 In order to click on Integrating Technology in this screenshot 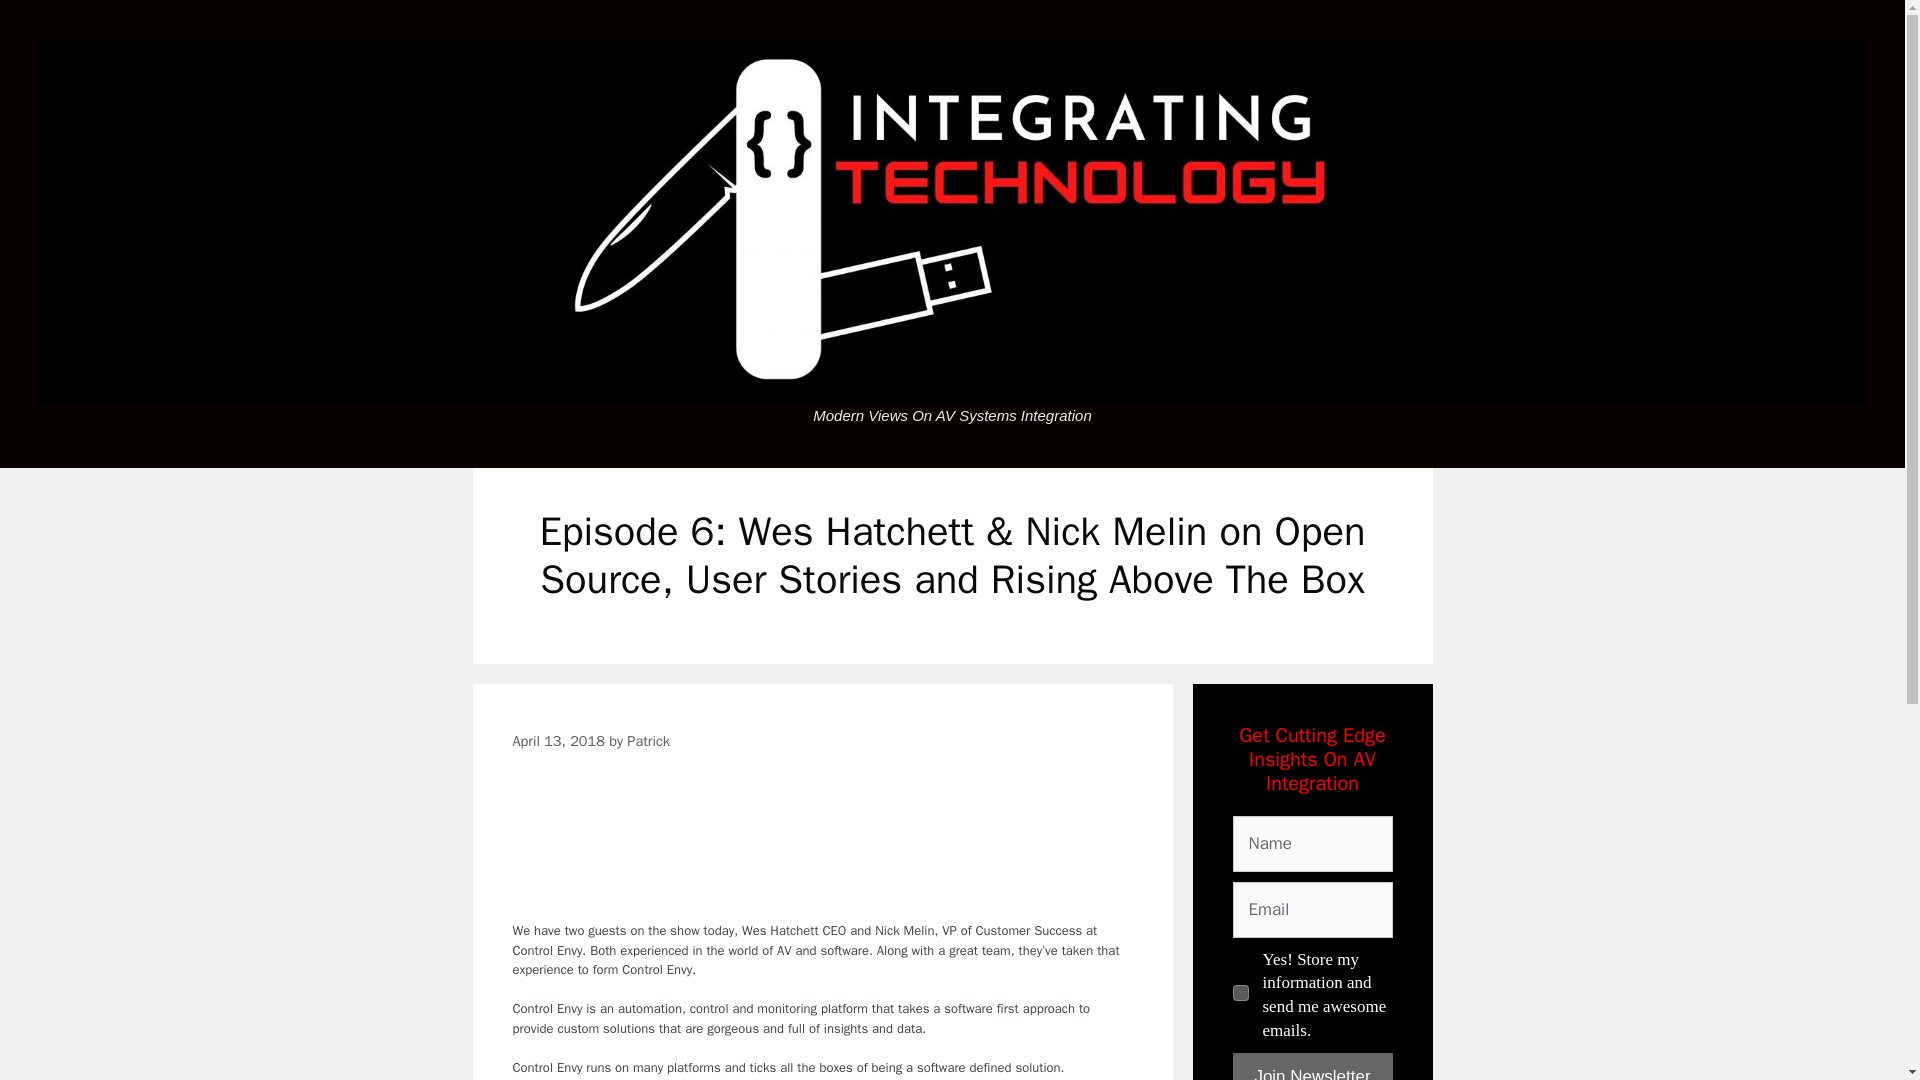, I will do `click(952, 221)`.